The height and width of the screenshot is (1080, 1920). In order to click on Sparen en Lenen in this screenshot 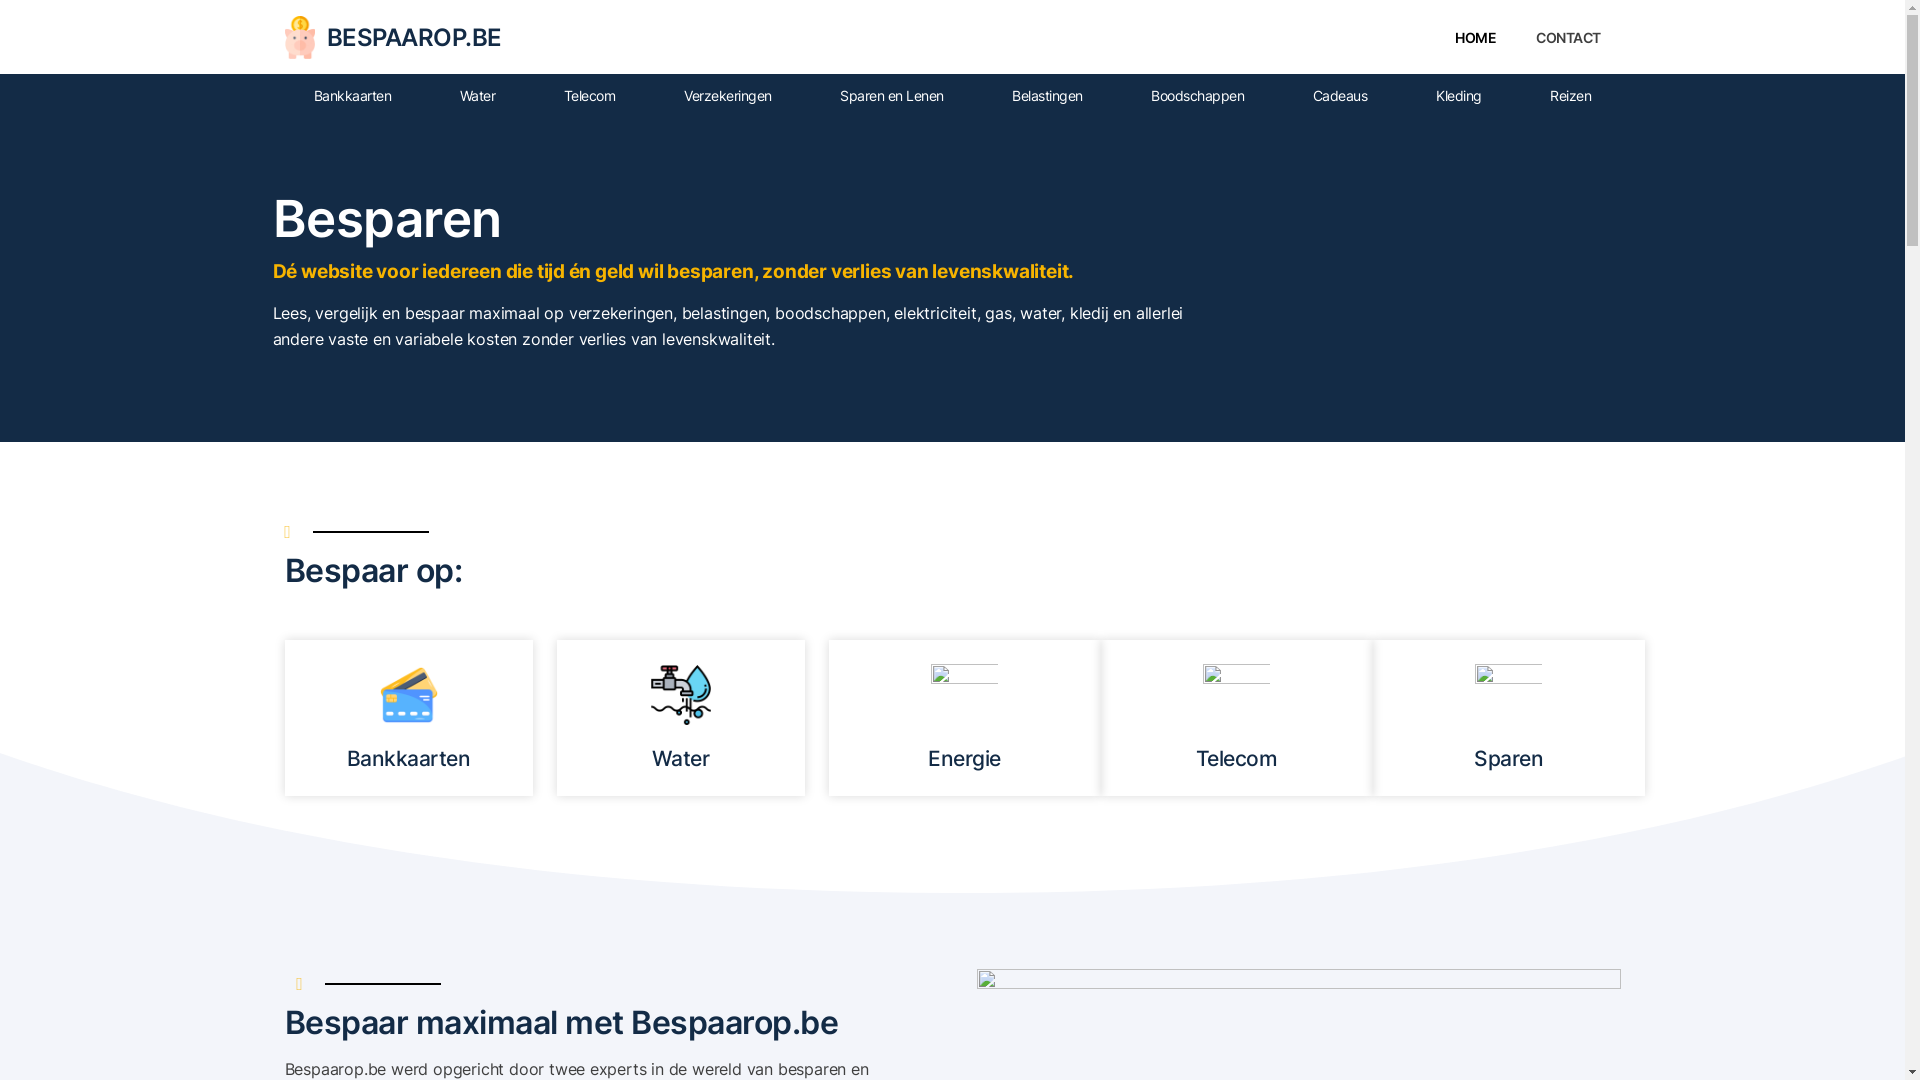, I will do `click(892, 96)`.